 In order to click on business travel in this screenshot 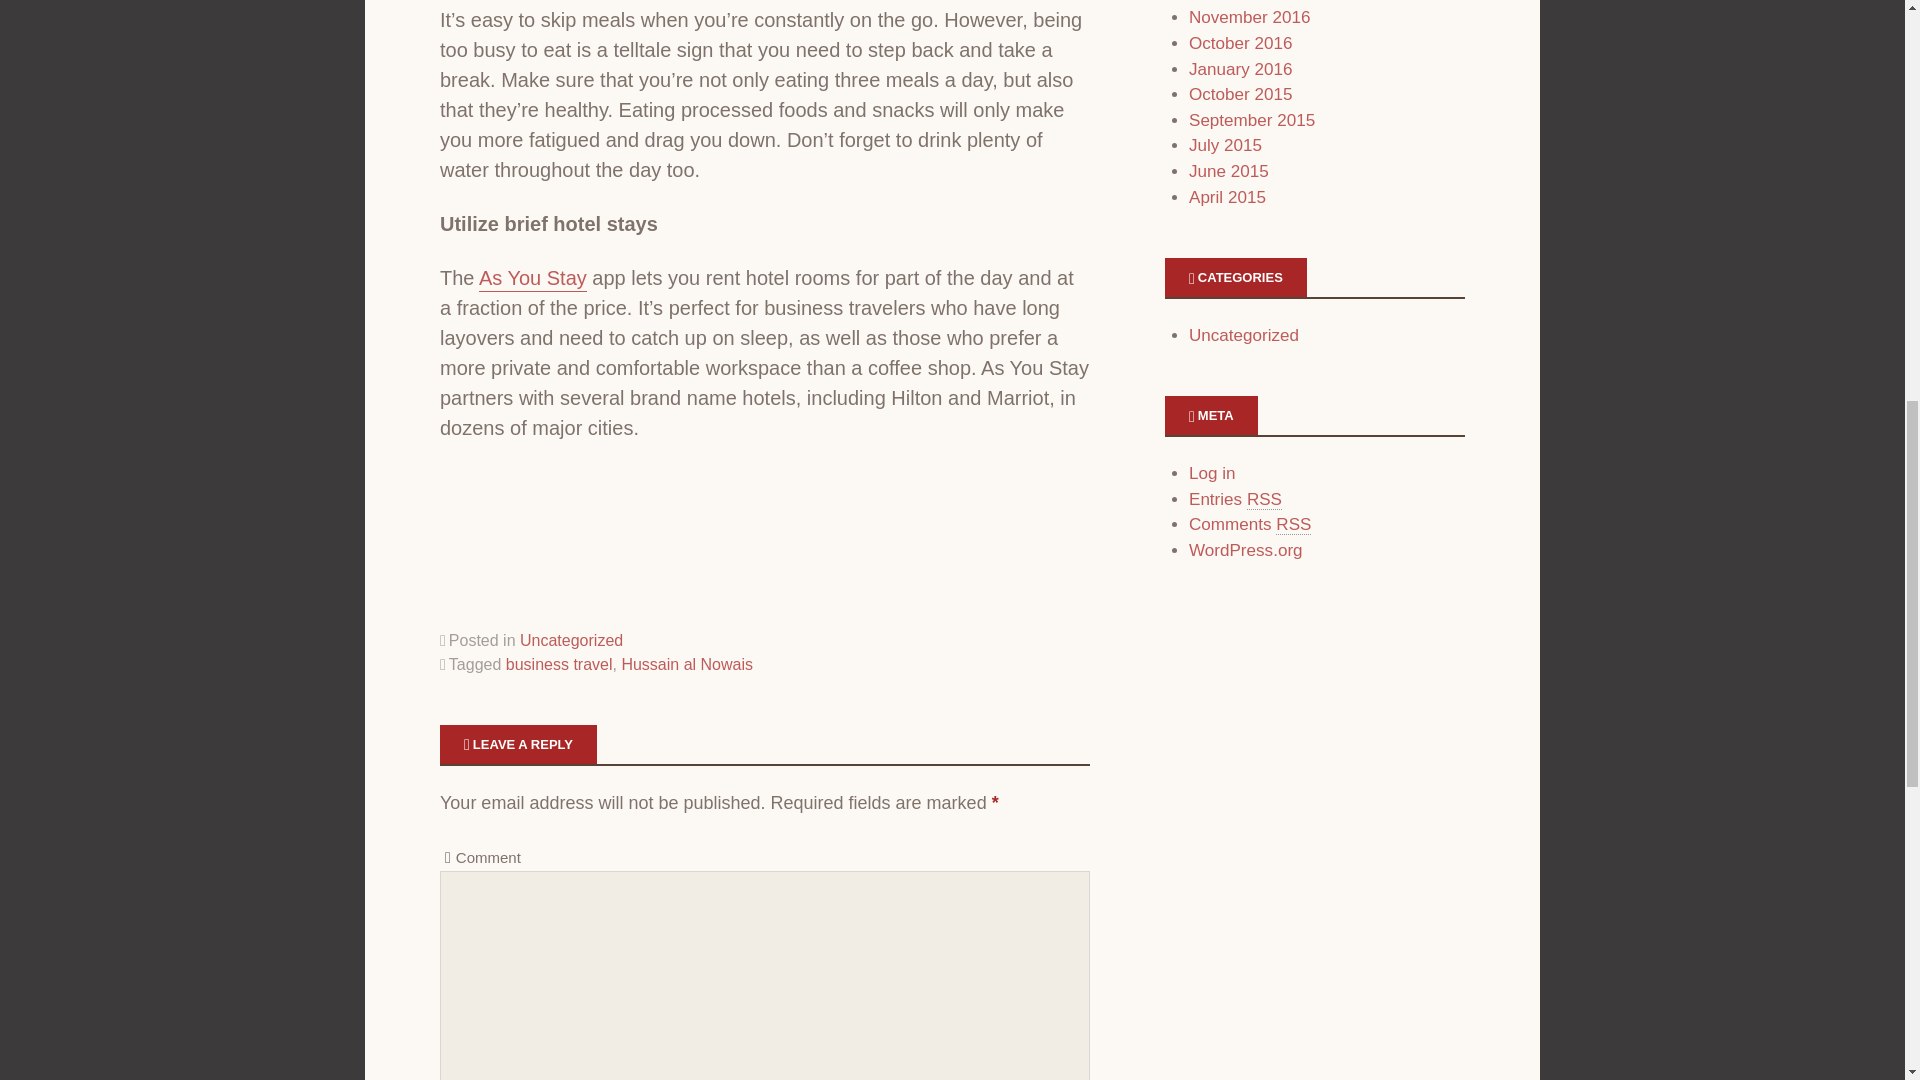, I will do `click(559, 664)`.